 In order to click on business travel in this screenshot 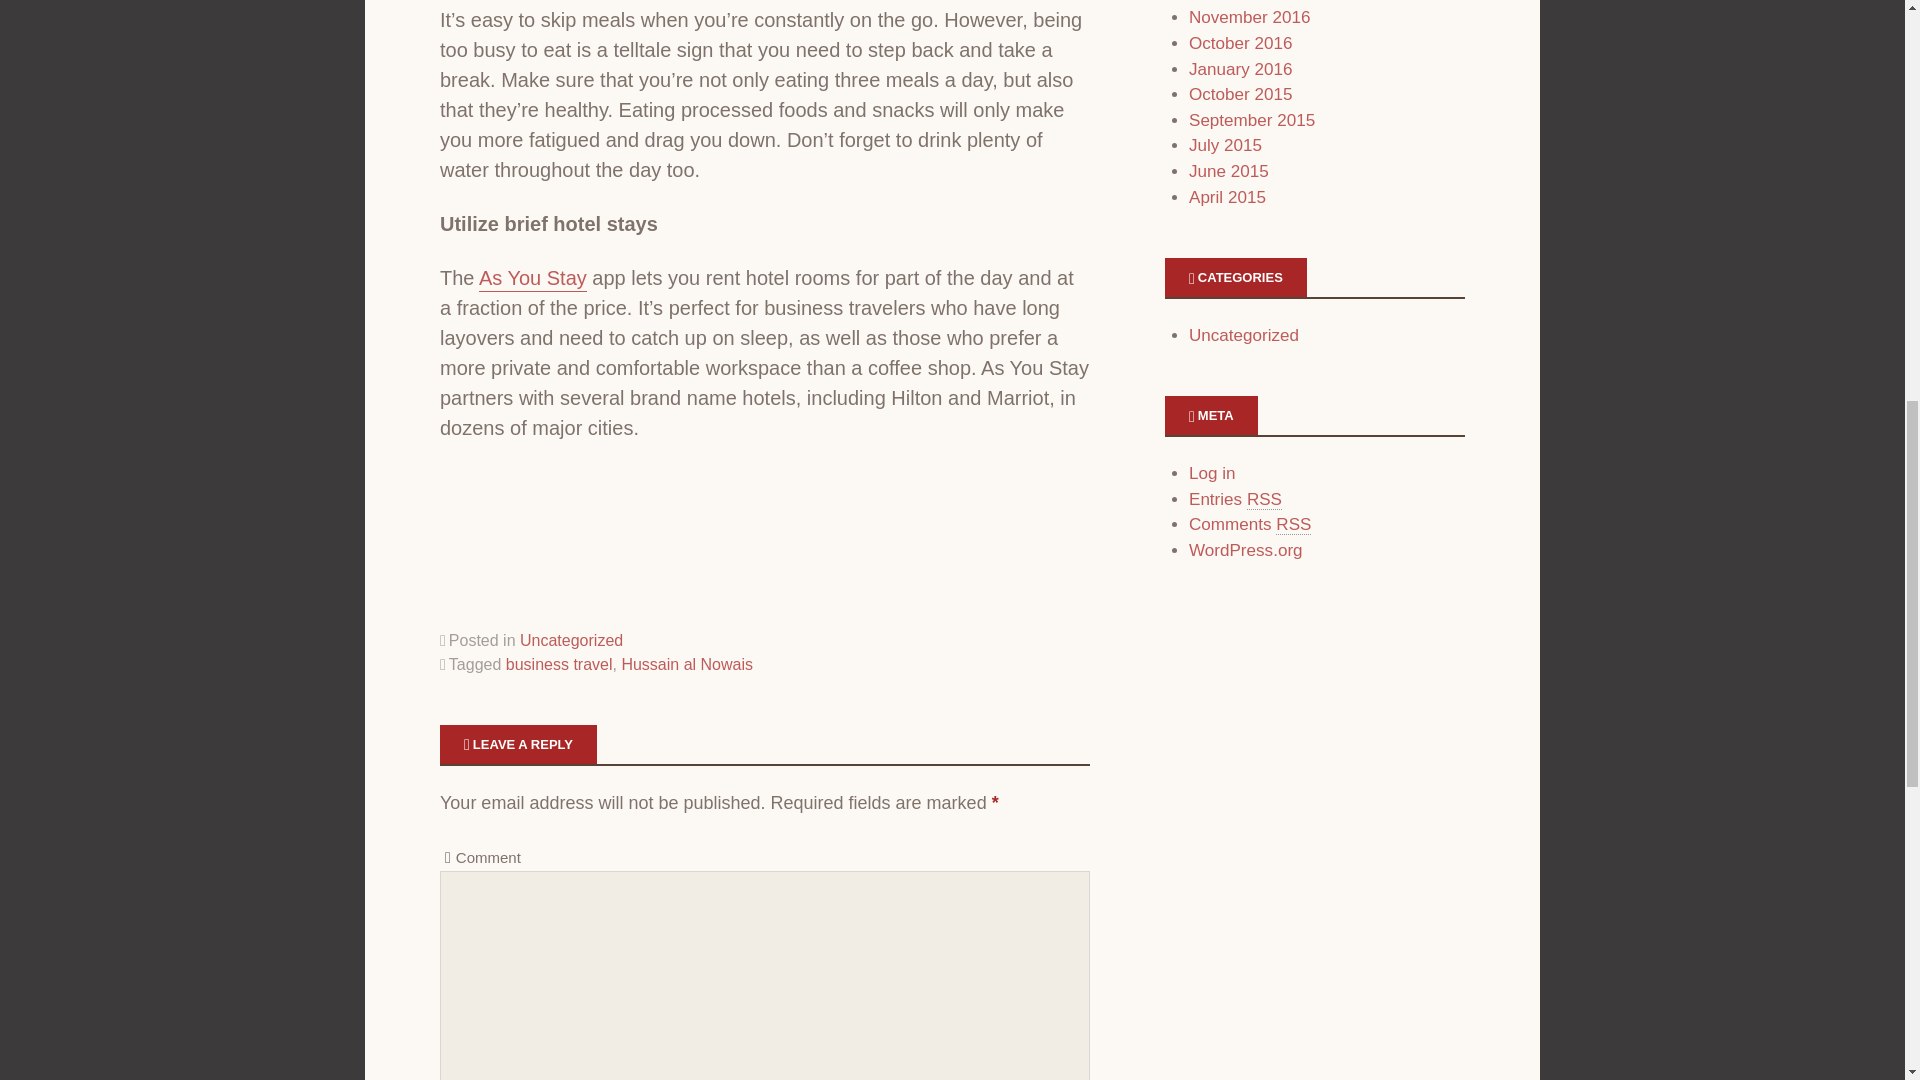, I will do `click(559, 664)`.